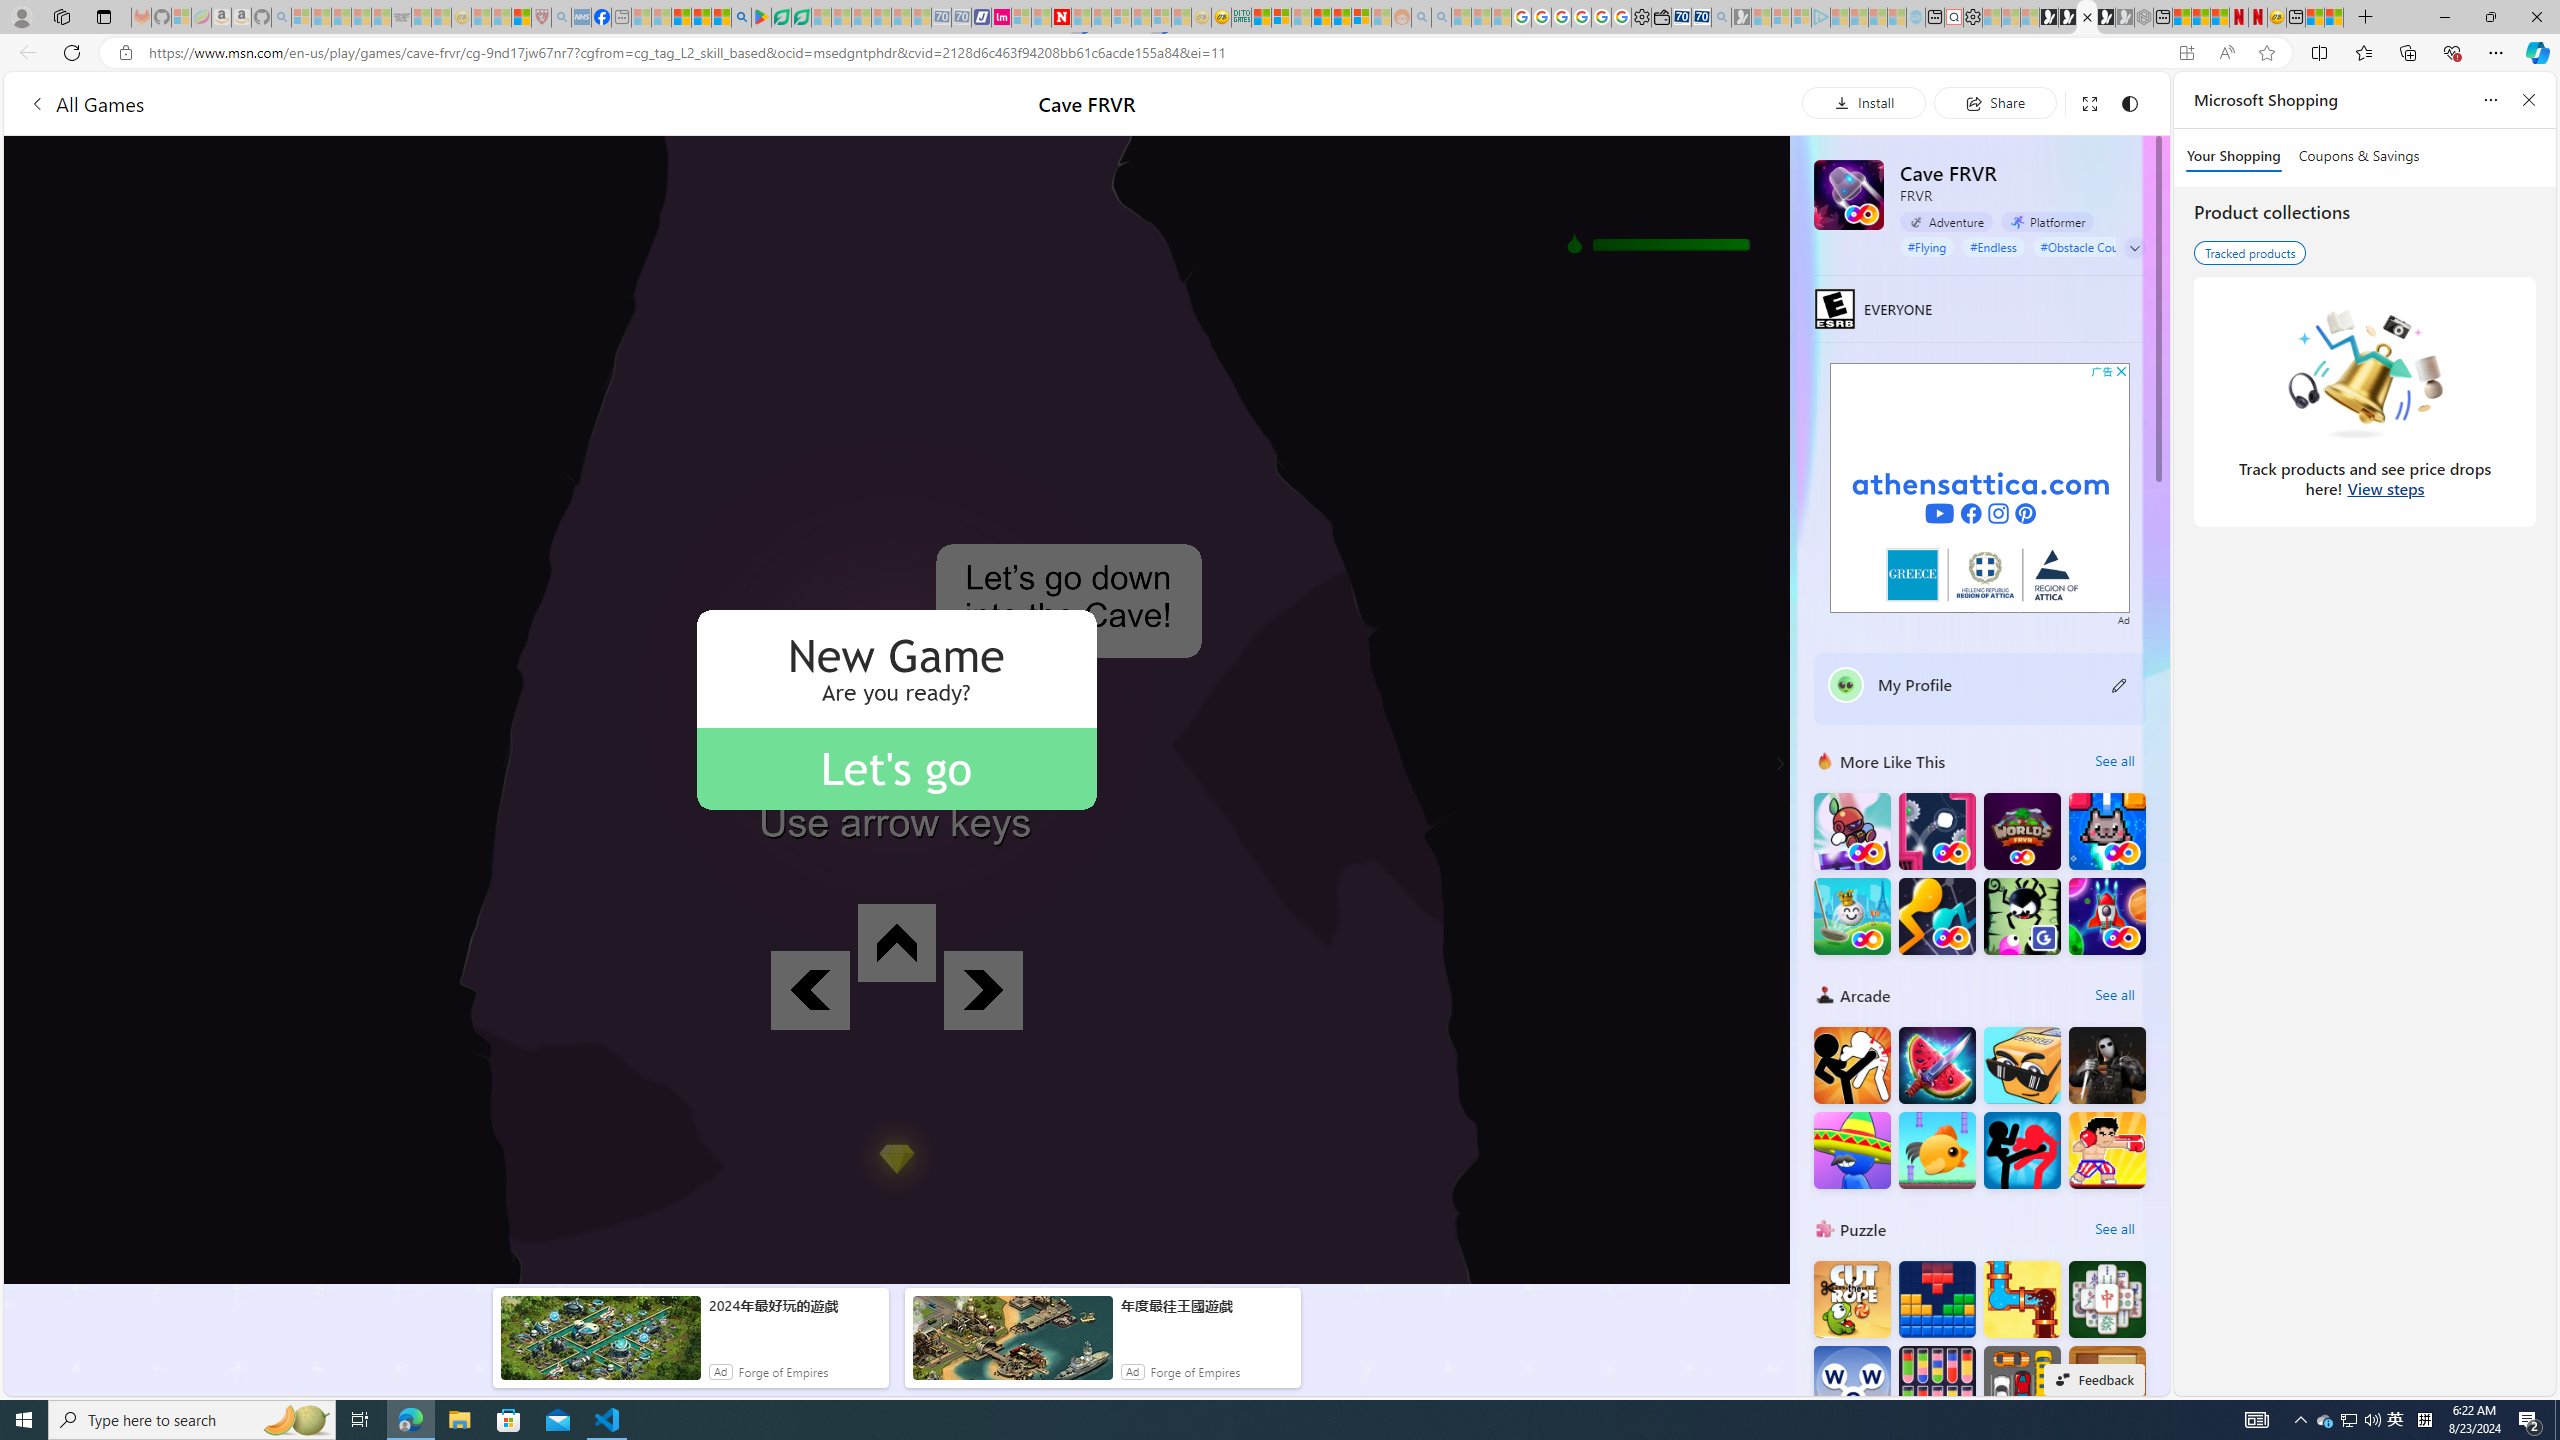 This screenshot has height=1440, width=2560. Describe the element at coordinates (1846, 685) in the screenshot. I see `""'s avatar` at that location.